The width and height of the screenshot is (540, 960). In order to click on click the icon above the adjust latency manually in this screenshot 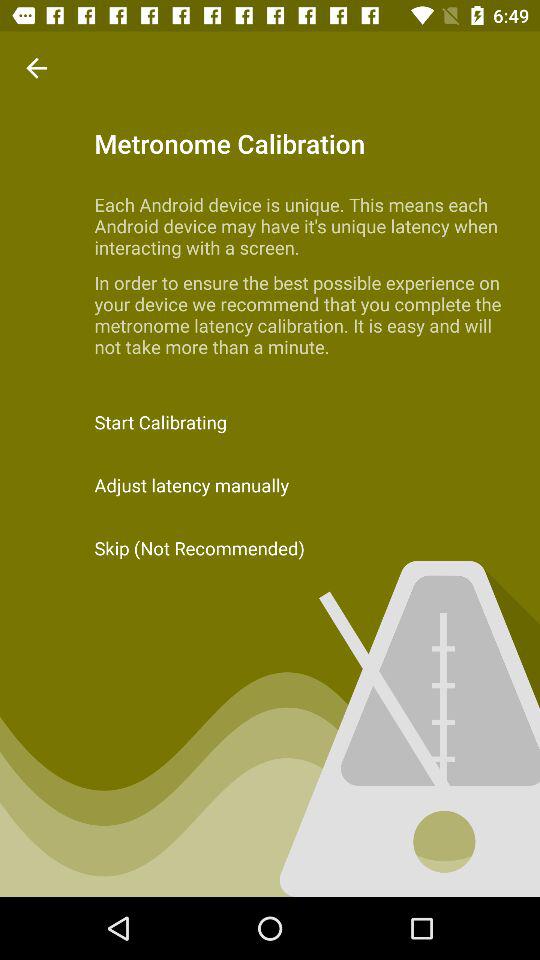, I will do `click(270, 422)`.